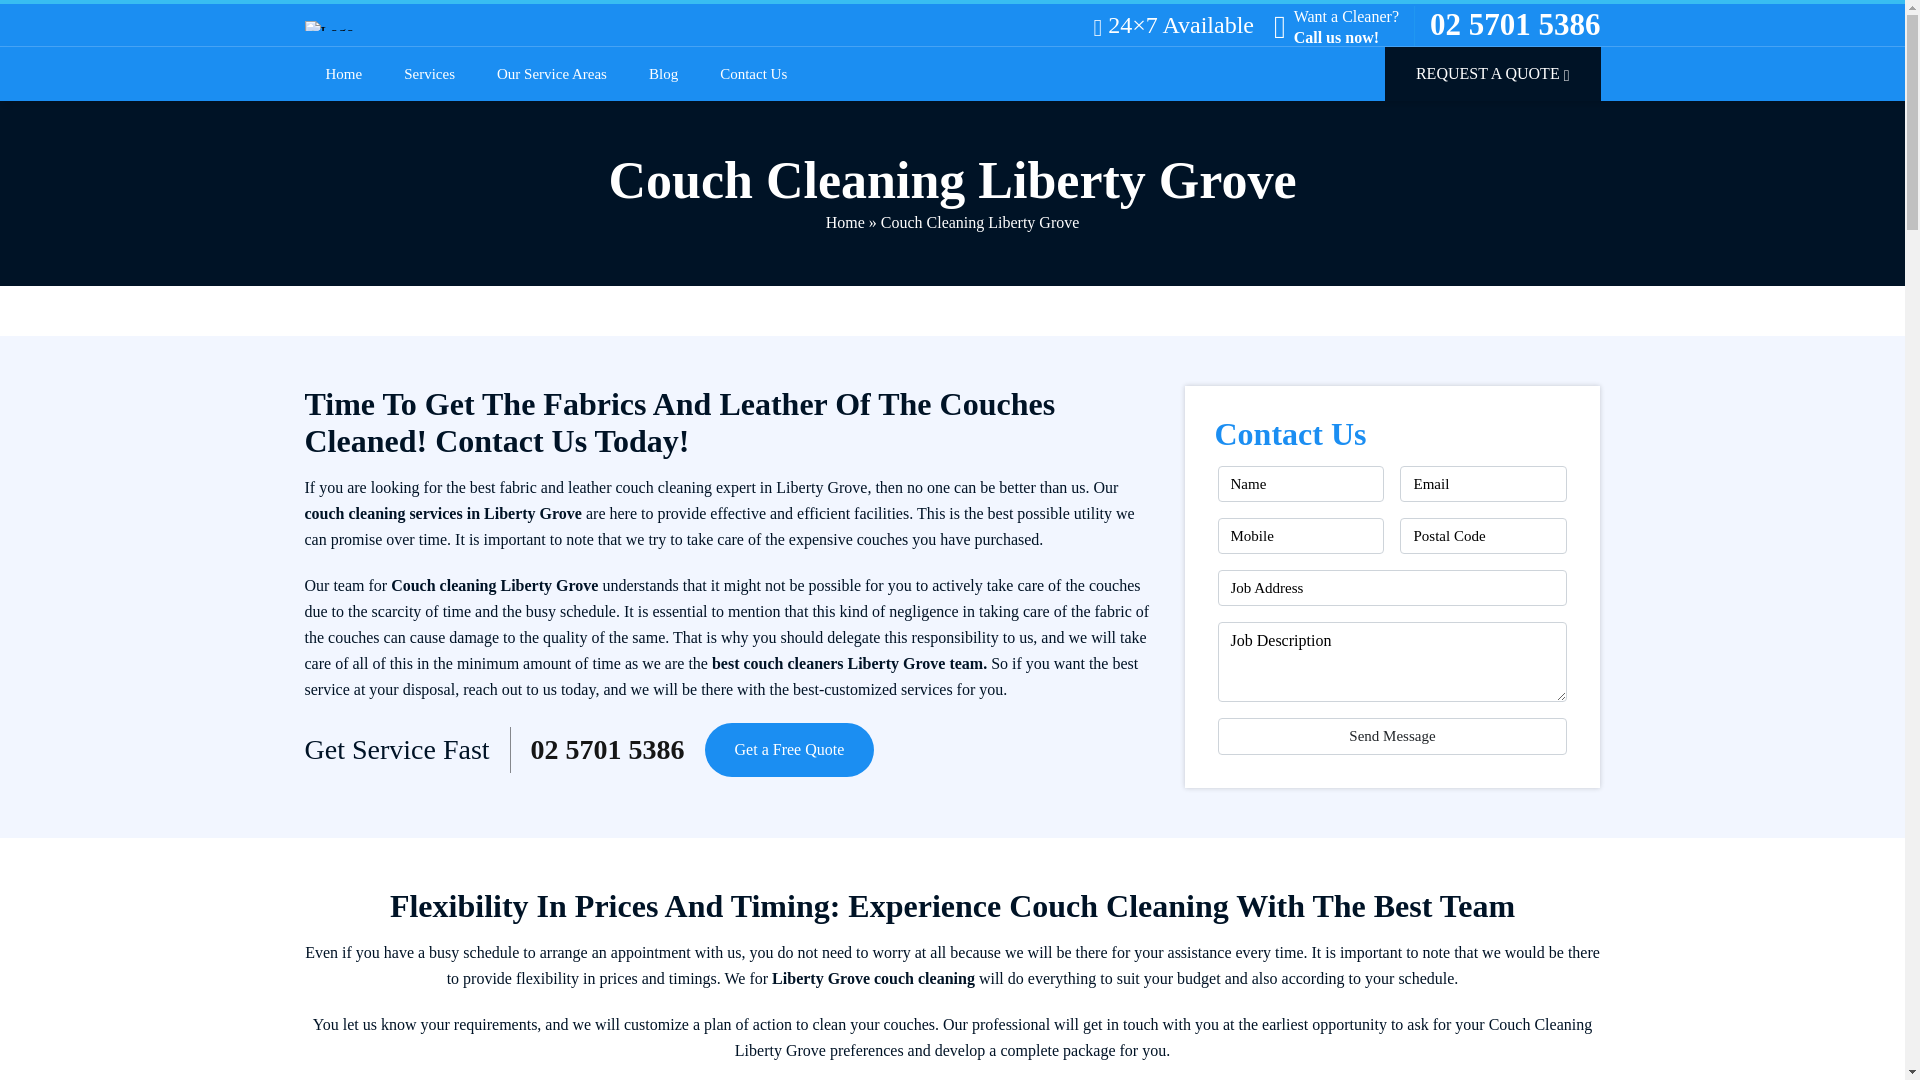 The width and height of the screenshot is (1920, 1080). Describe the element at coordinates (845, 222) in the screenshot. I see `Home` at that location.